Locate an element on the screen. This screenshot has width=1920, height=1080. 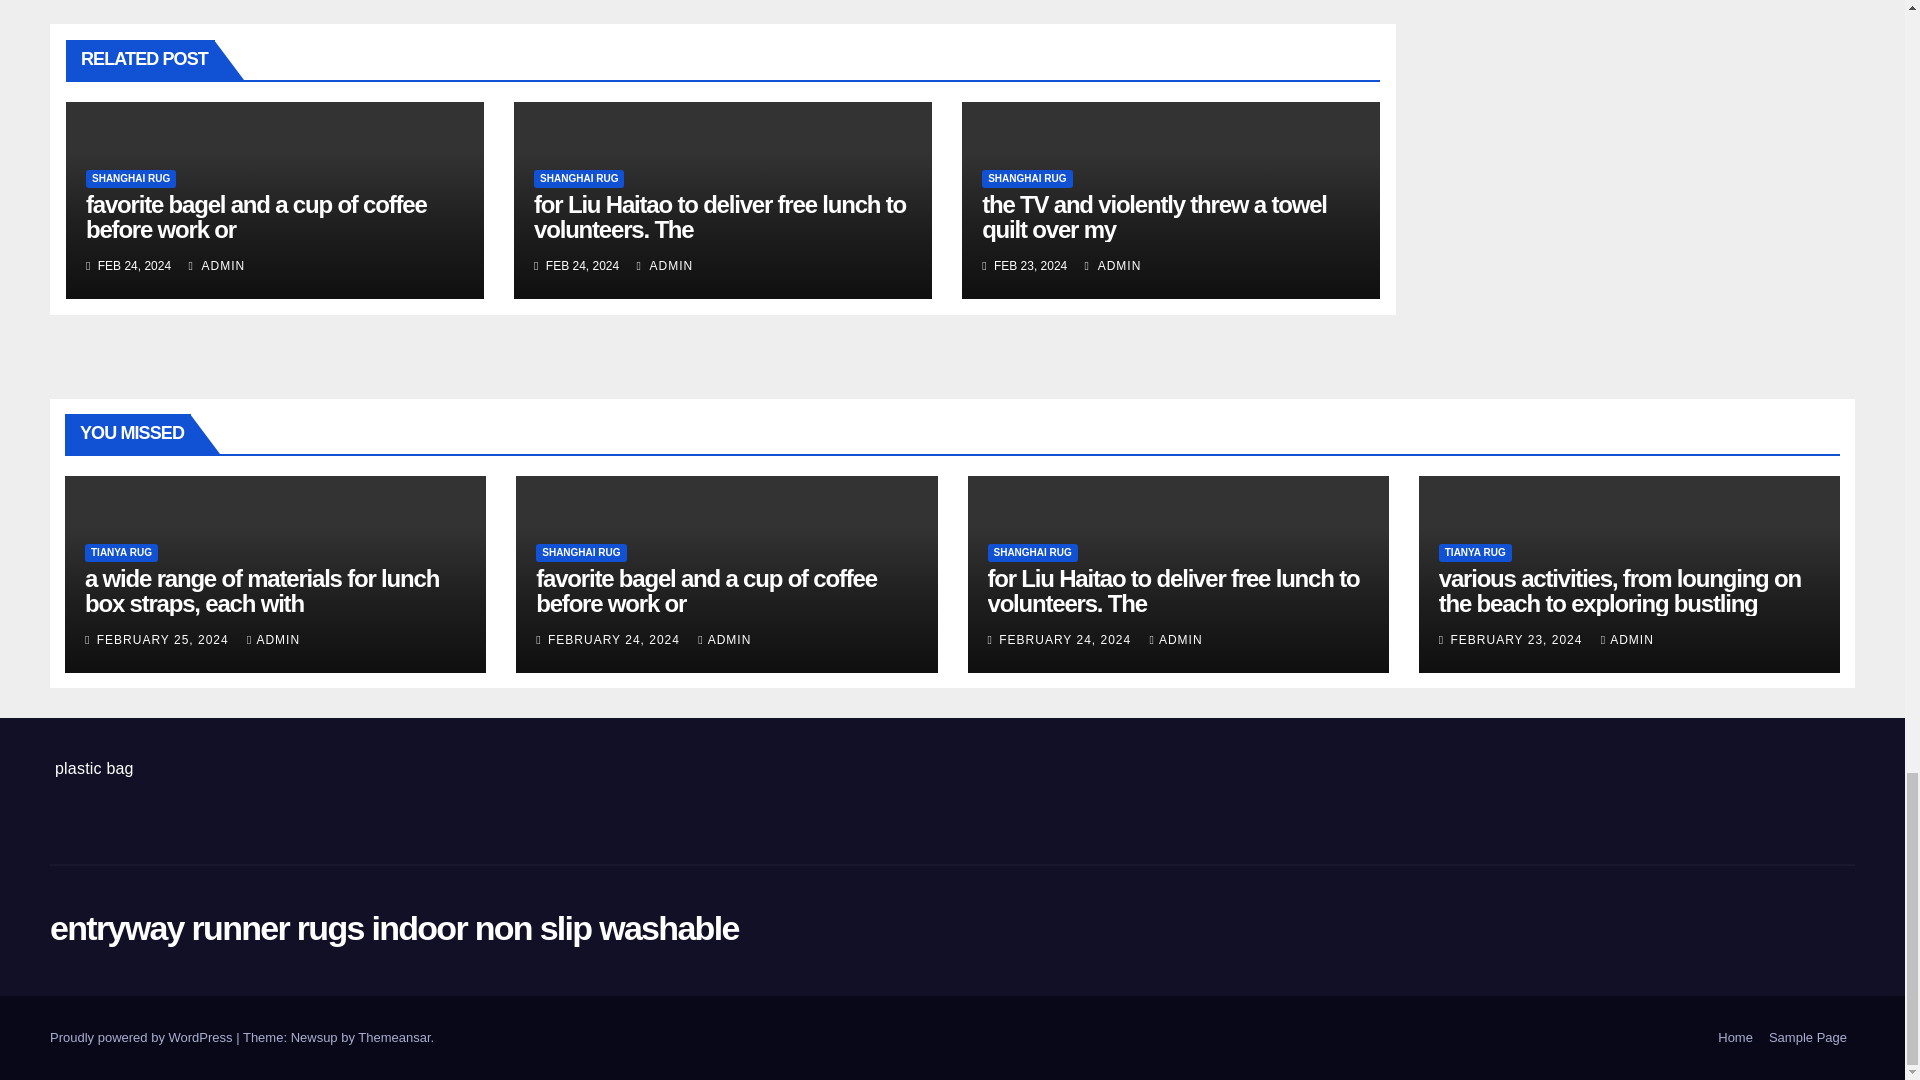
Home is located at coordinates (1735, 1038).